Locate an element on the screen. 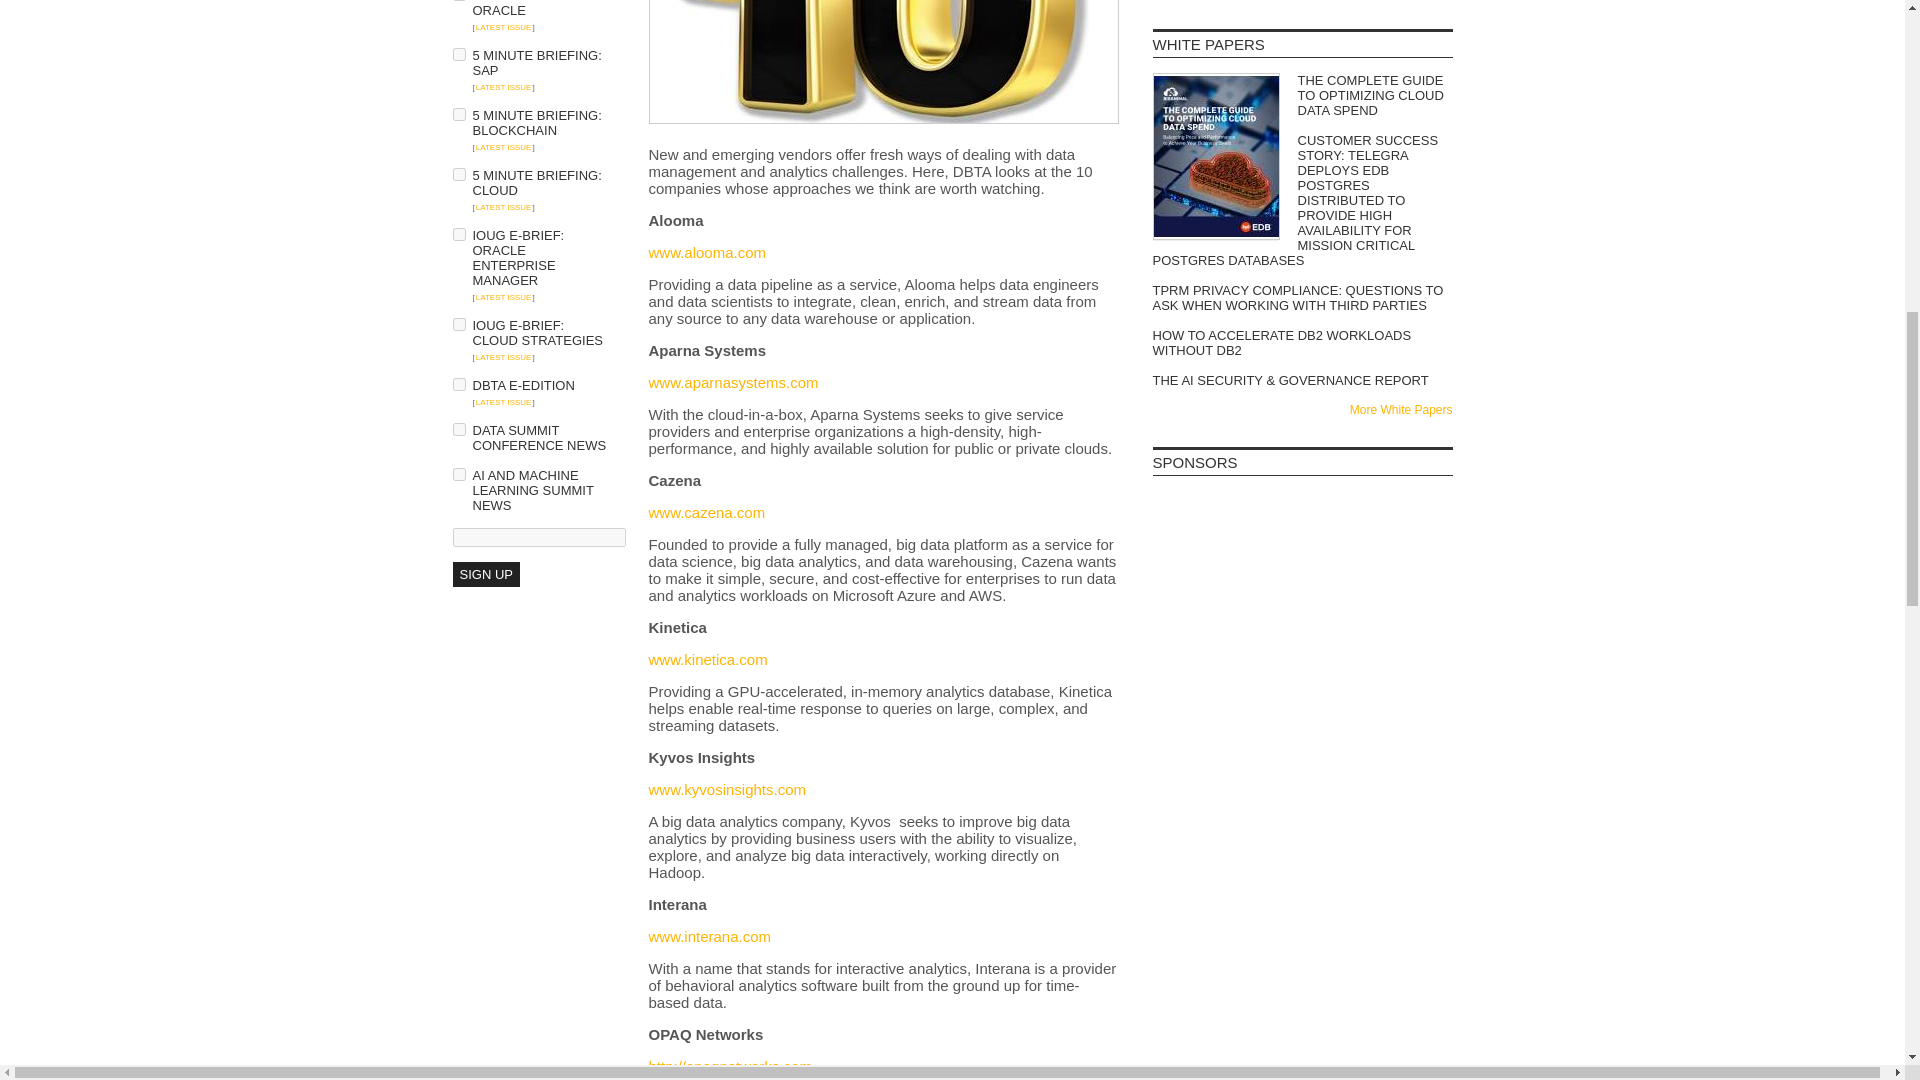  3rd party ad content is located at coordinates (1302, 660).